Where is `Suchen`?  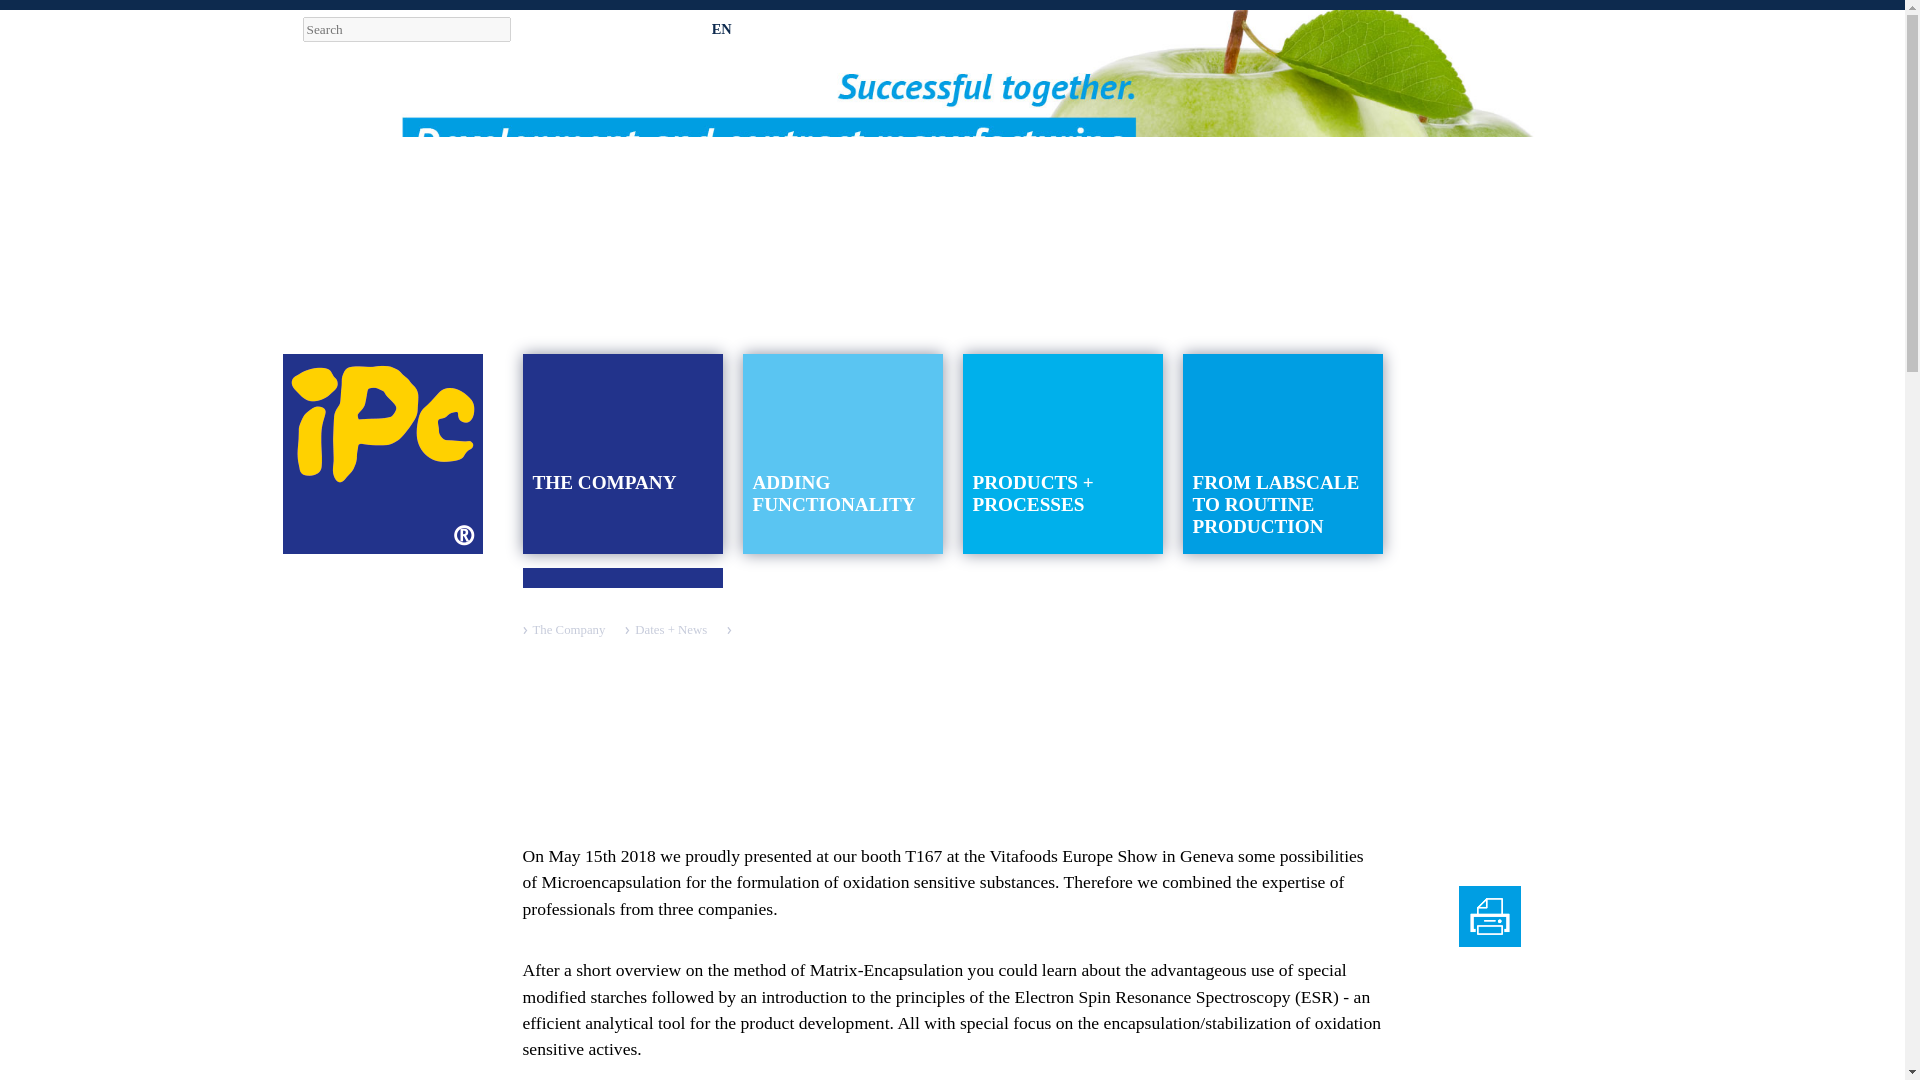 Suchen is located at coordinates (532, 30).